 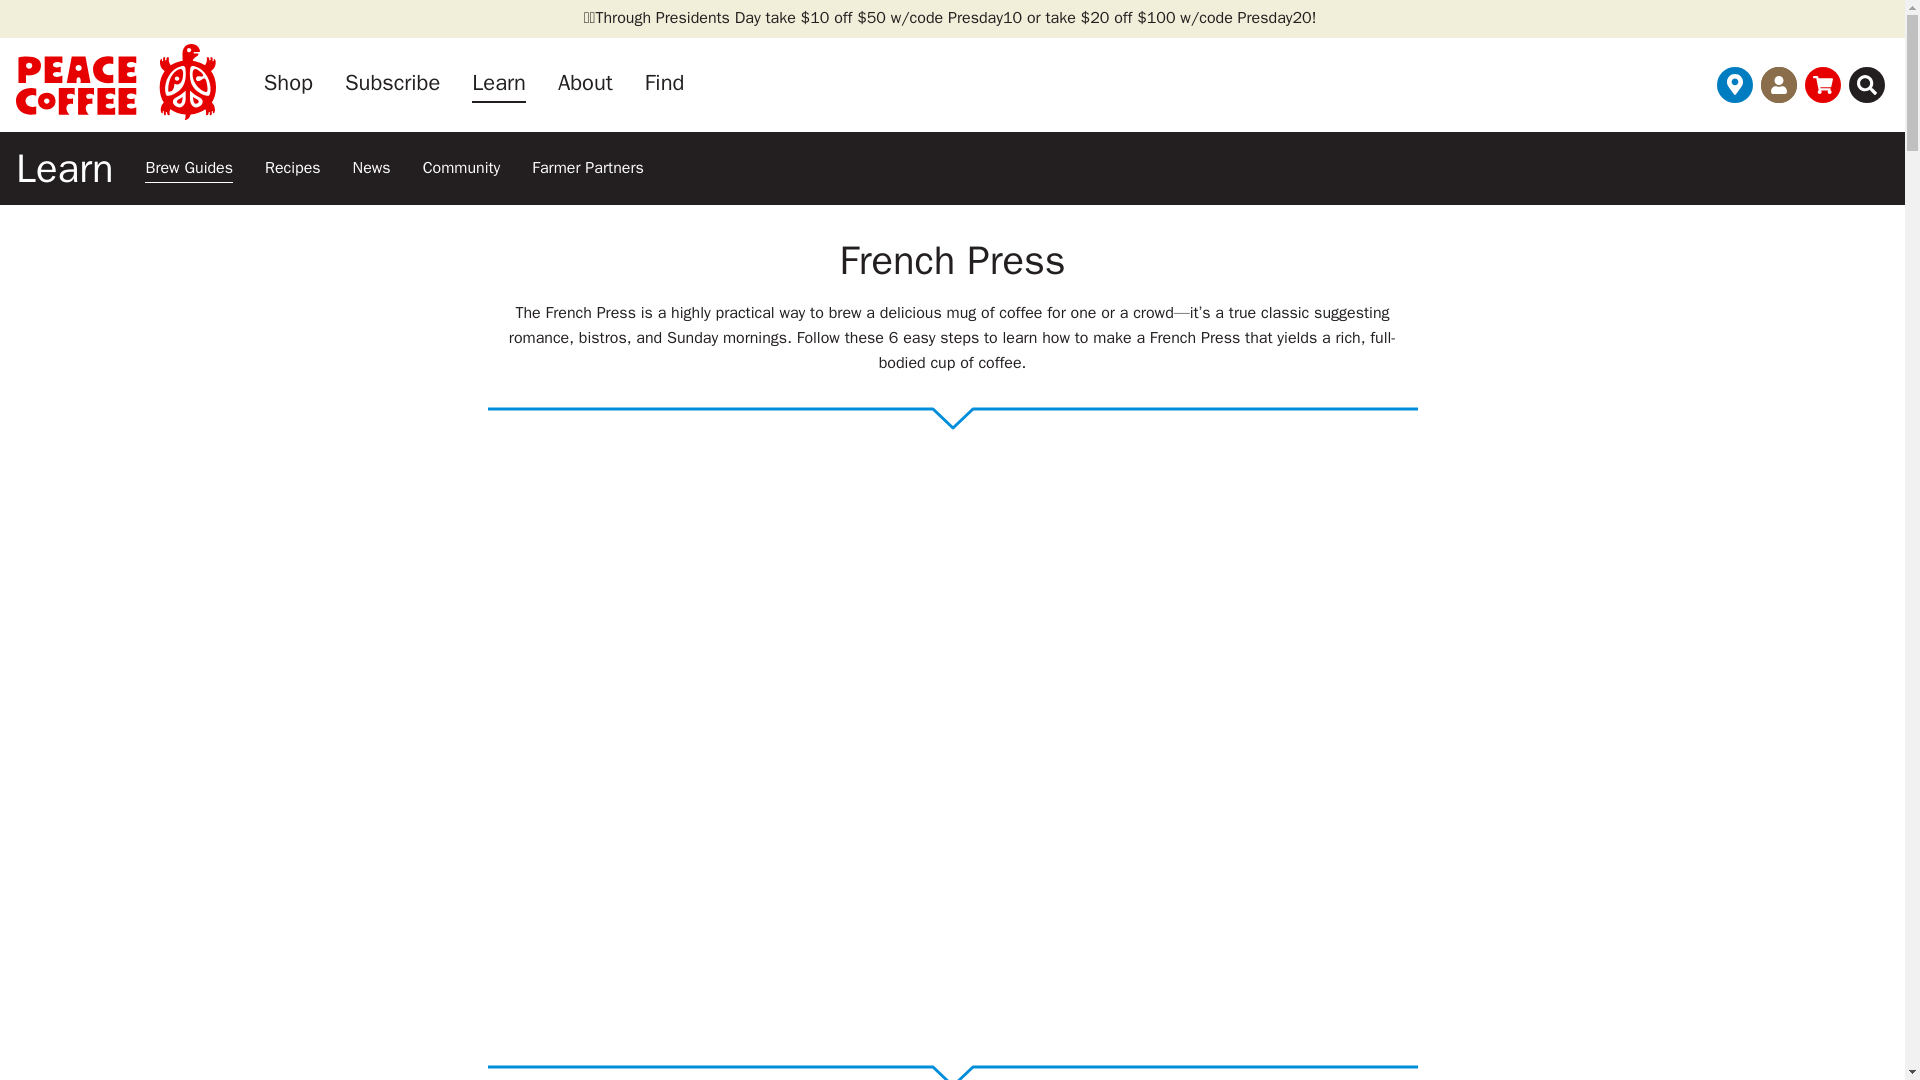 What do you see at coordinates (1822, 84) in the screenshot?
I see `Cart` at bounding box center [1822, 84].